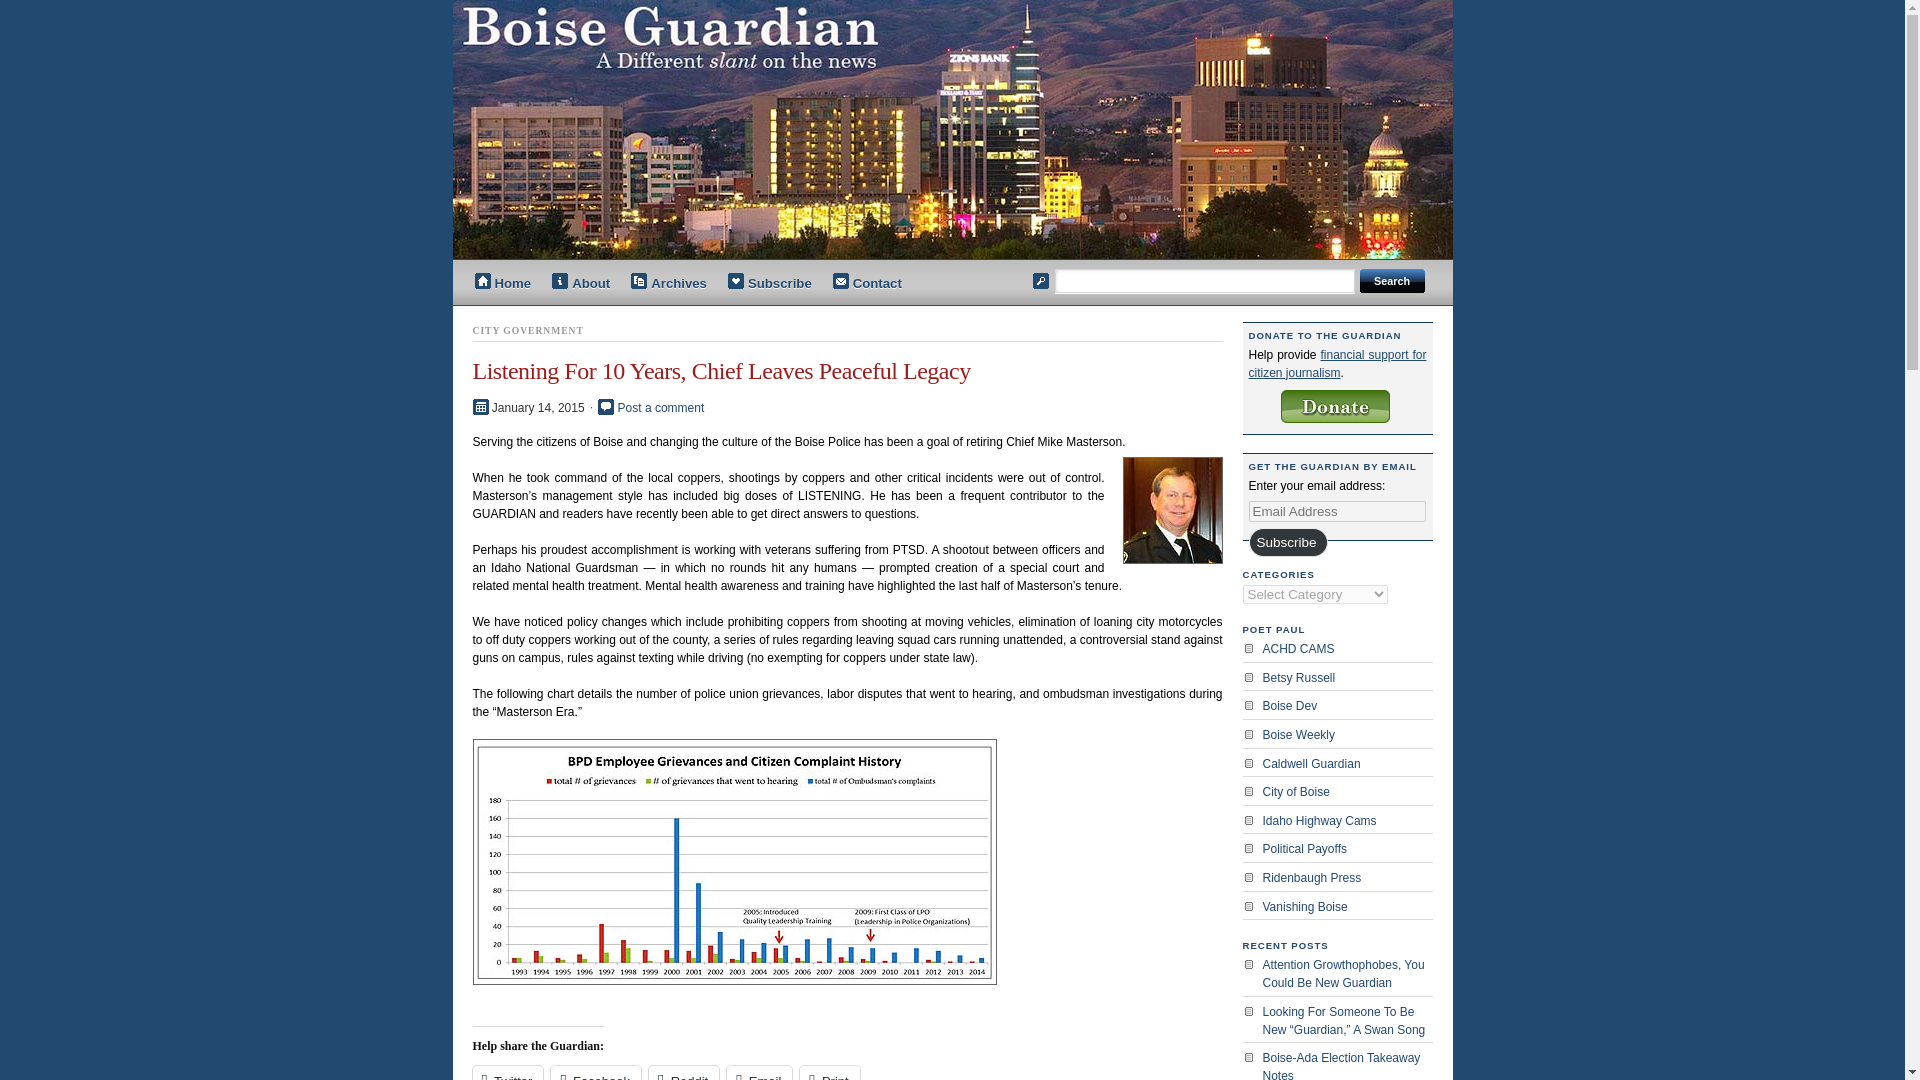 The width and height of the screenshot is (1920, 1080). I want to click on Subscribe, so click(1287, 542).